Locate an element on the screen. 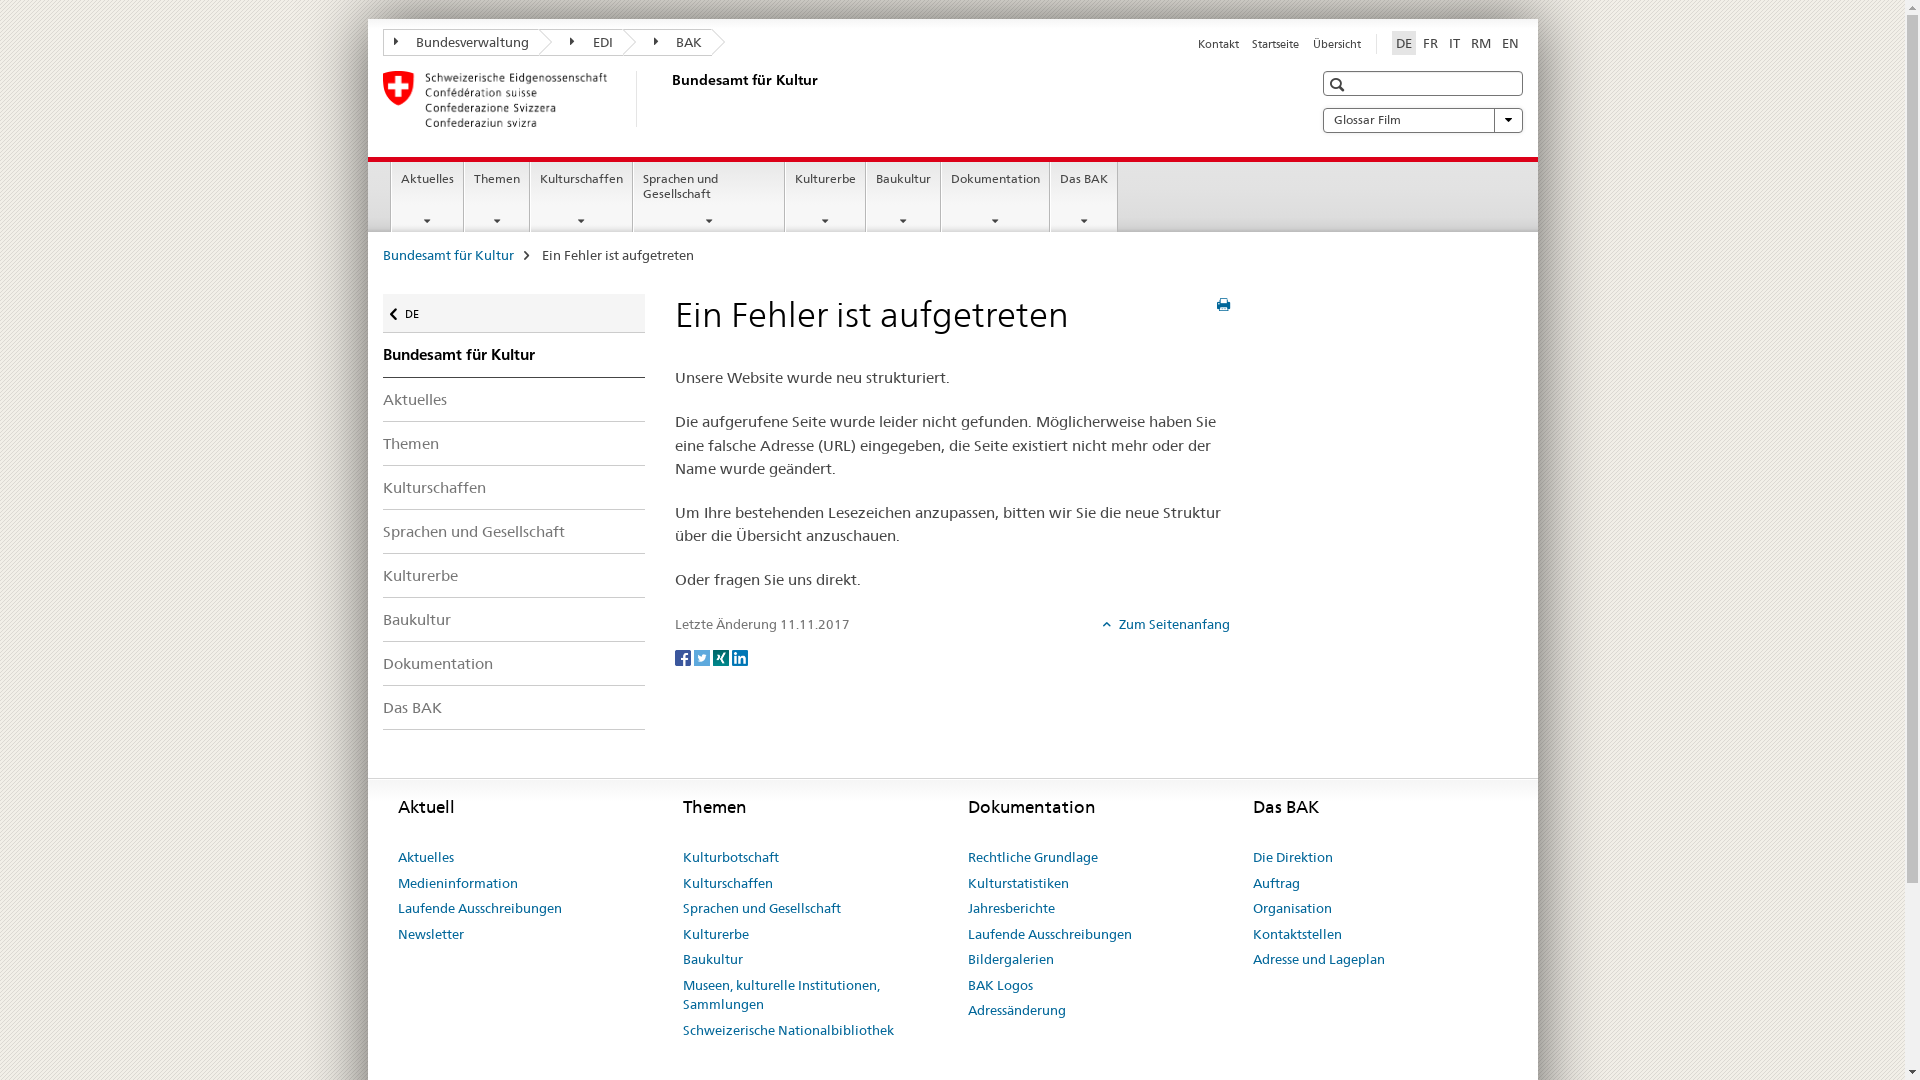 This screenshot has width=1920, height=1080. Sprachen und Gesellschaft is located at coordinates (761, 909).